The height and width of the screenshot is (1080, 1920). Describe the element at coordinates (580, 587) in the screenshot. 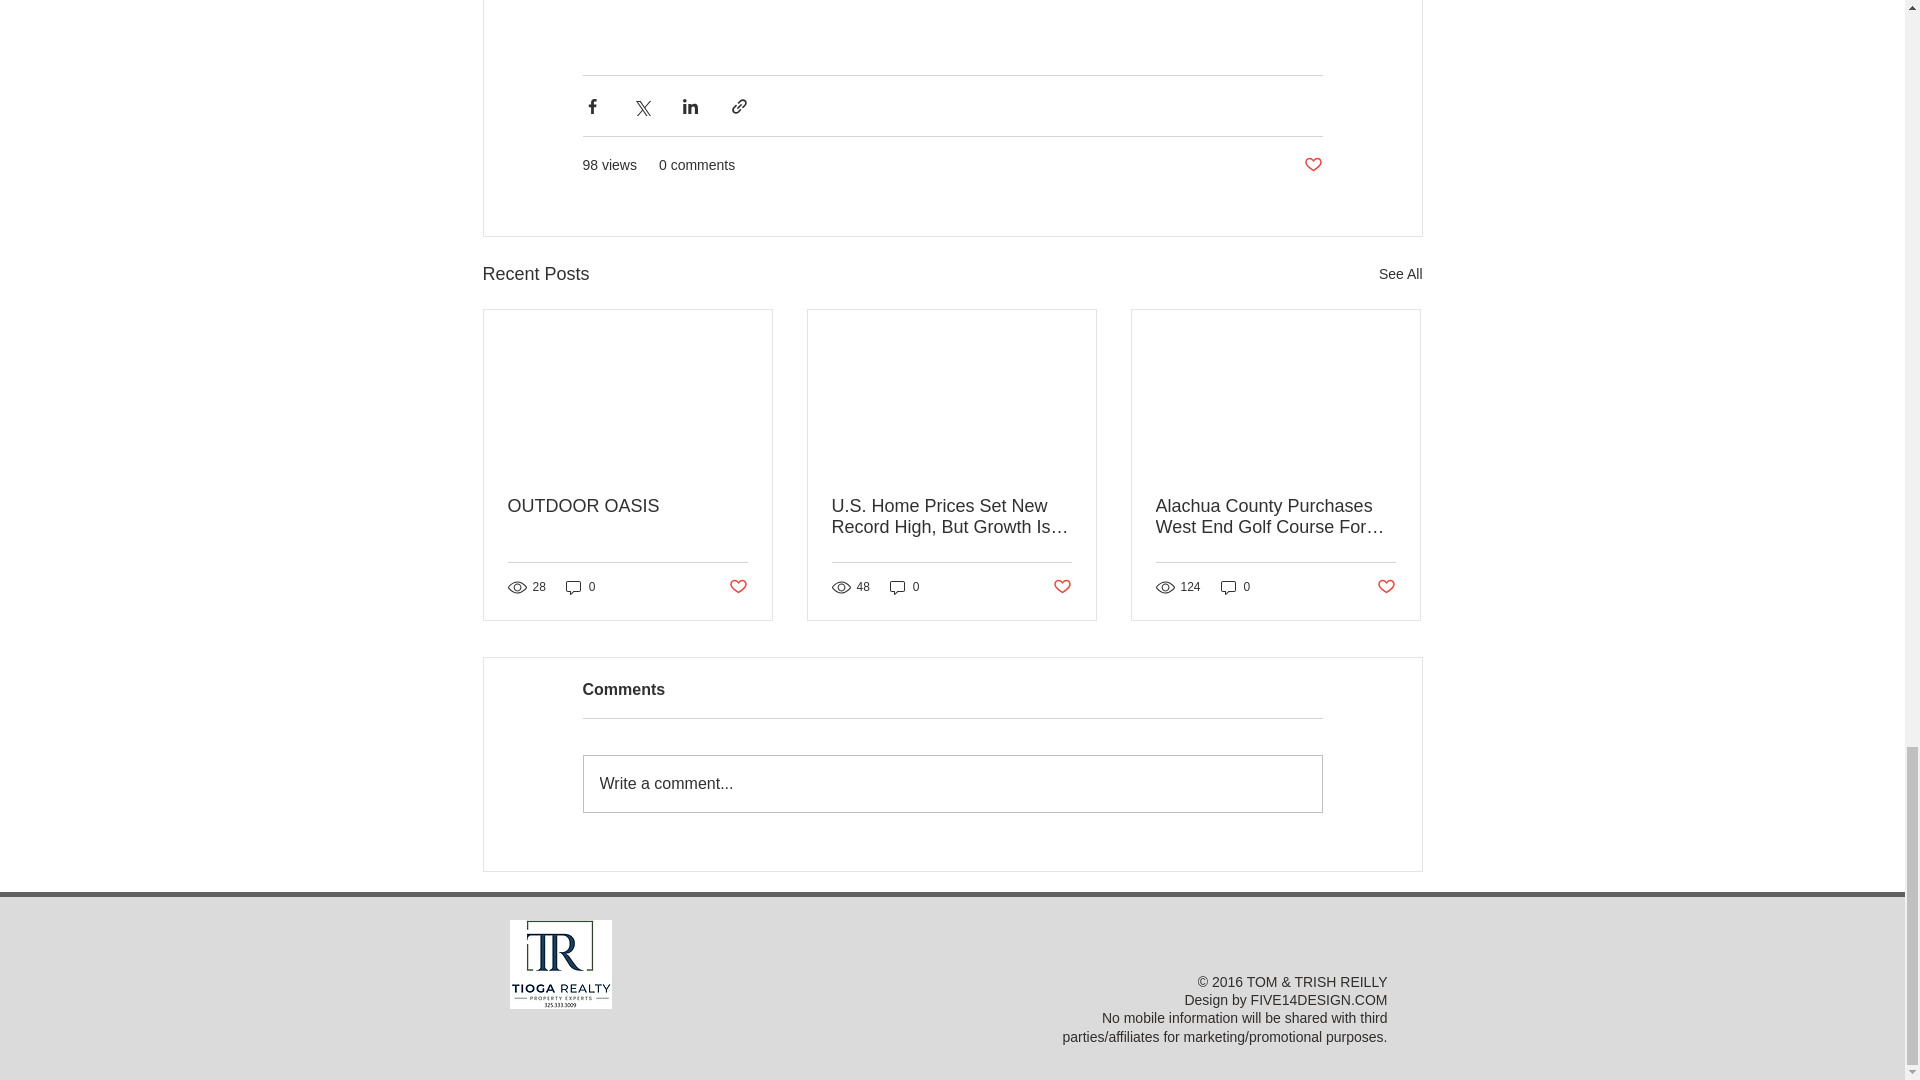

I see `0` at that location.